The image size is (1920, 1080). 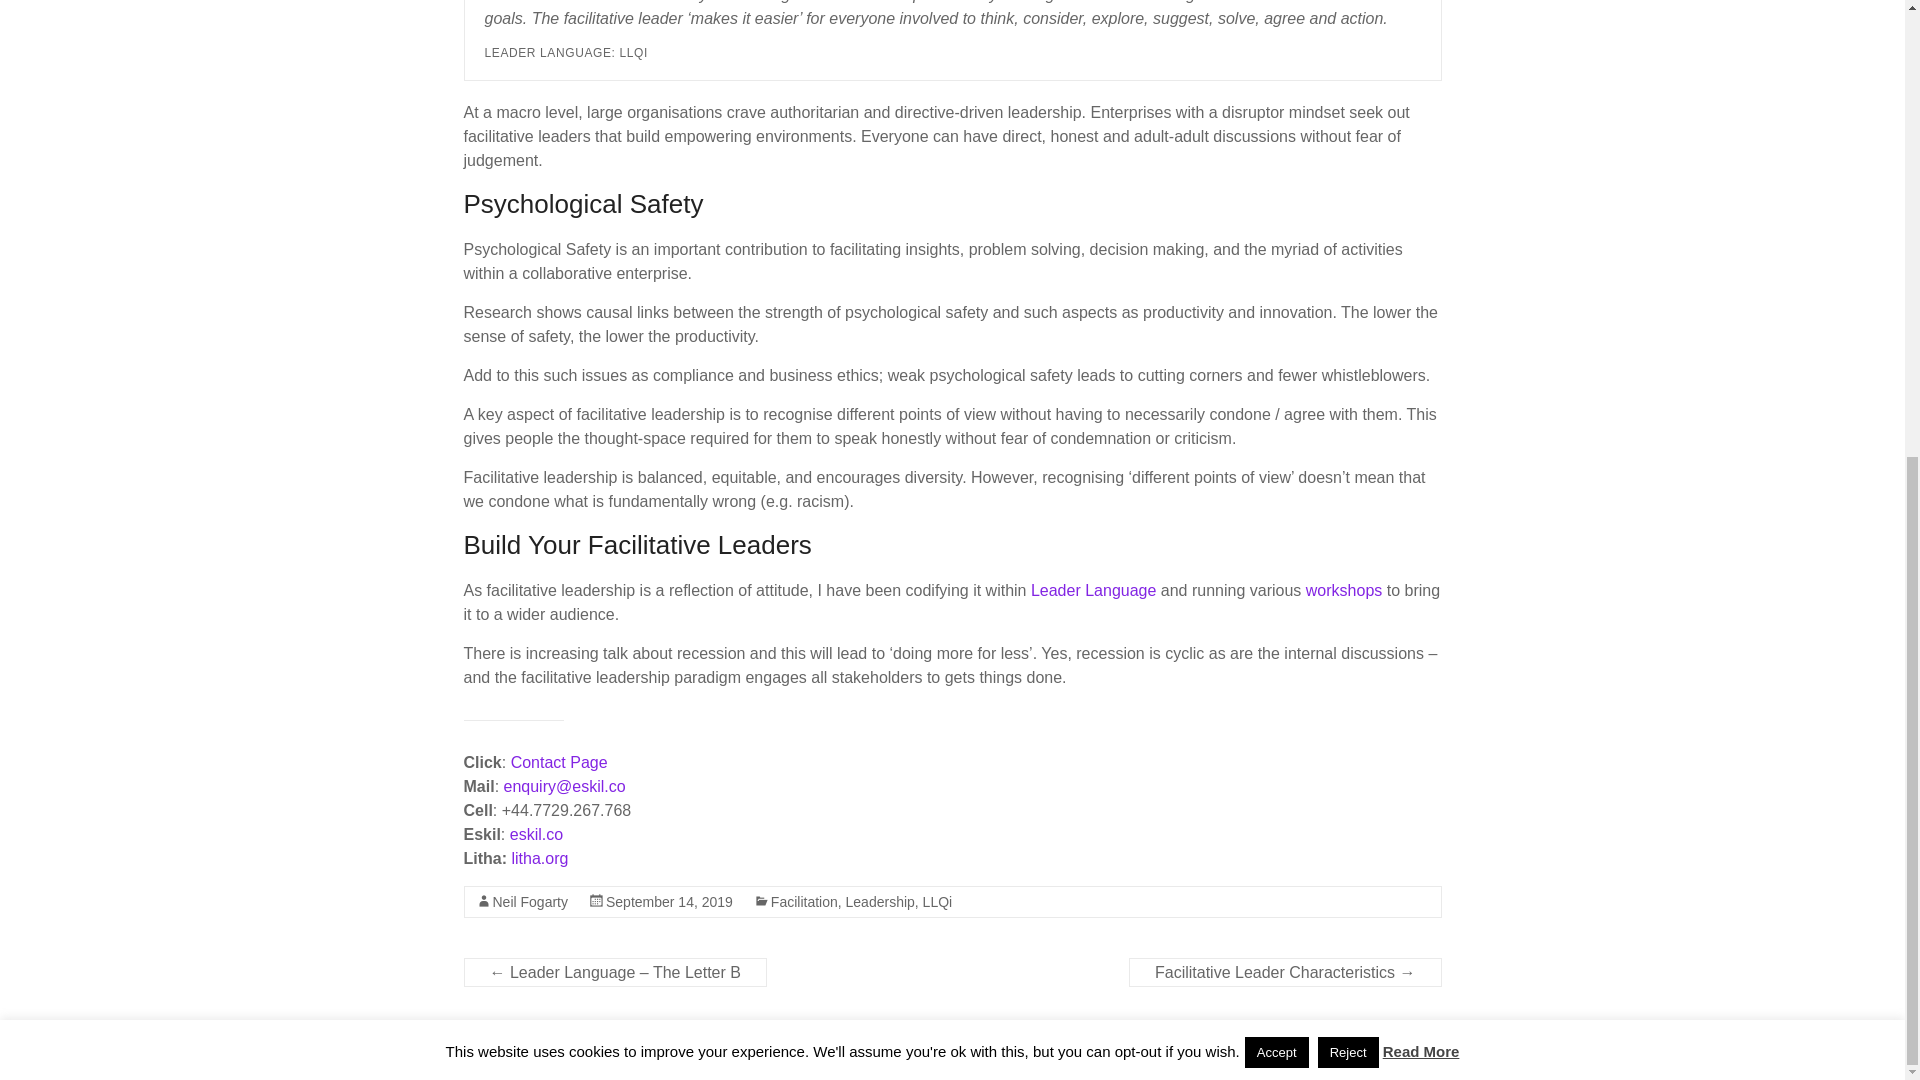 I want to click on September 14, 2019, so click(x=670, y=902).